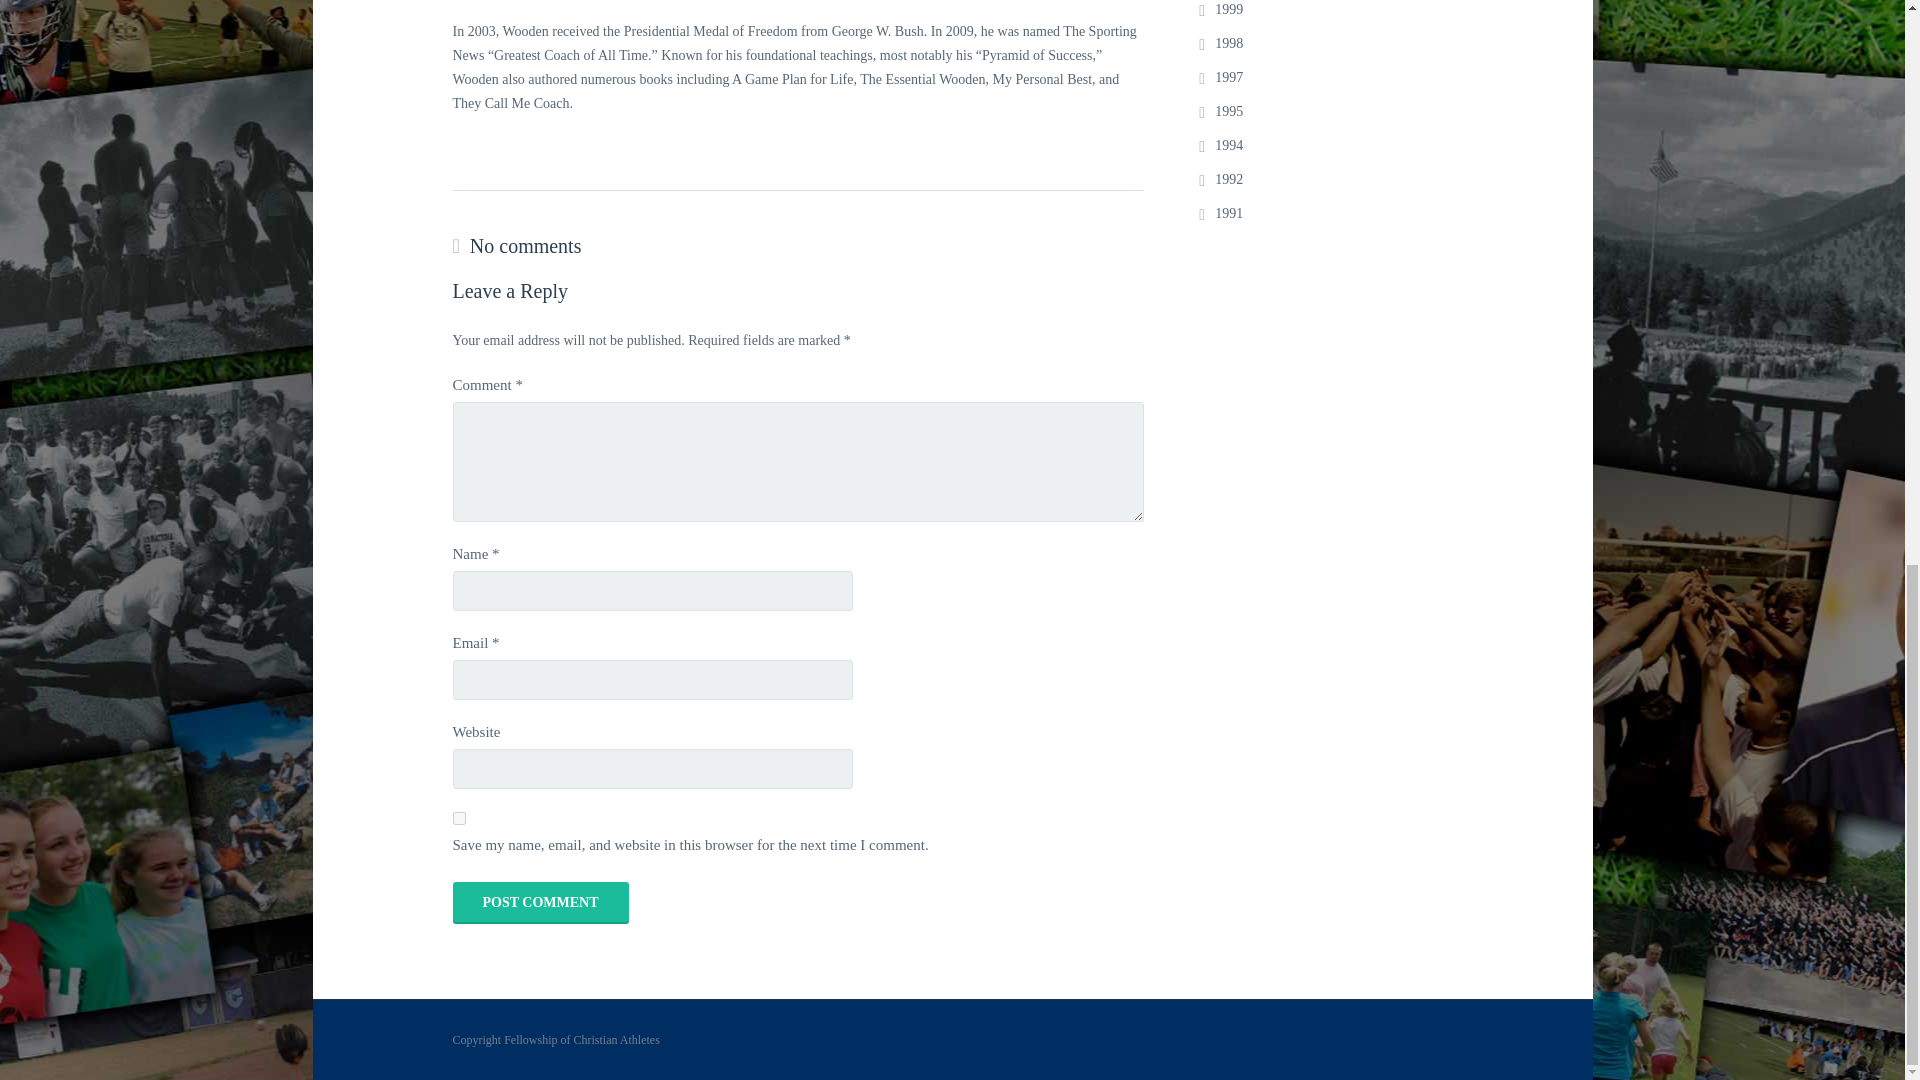  I want to click on 1998, so click(1228, 42).